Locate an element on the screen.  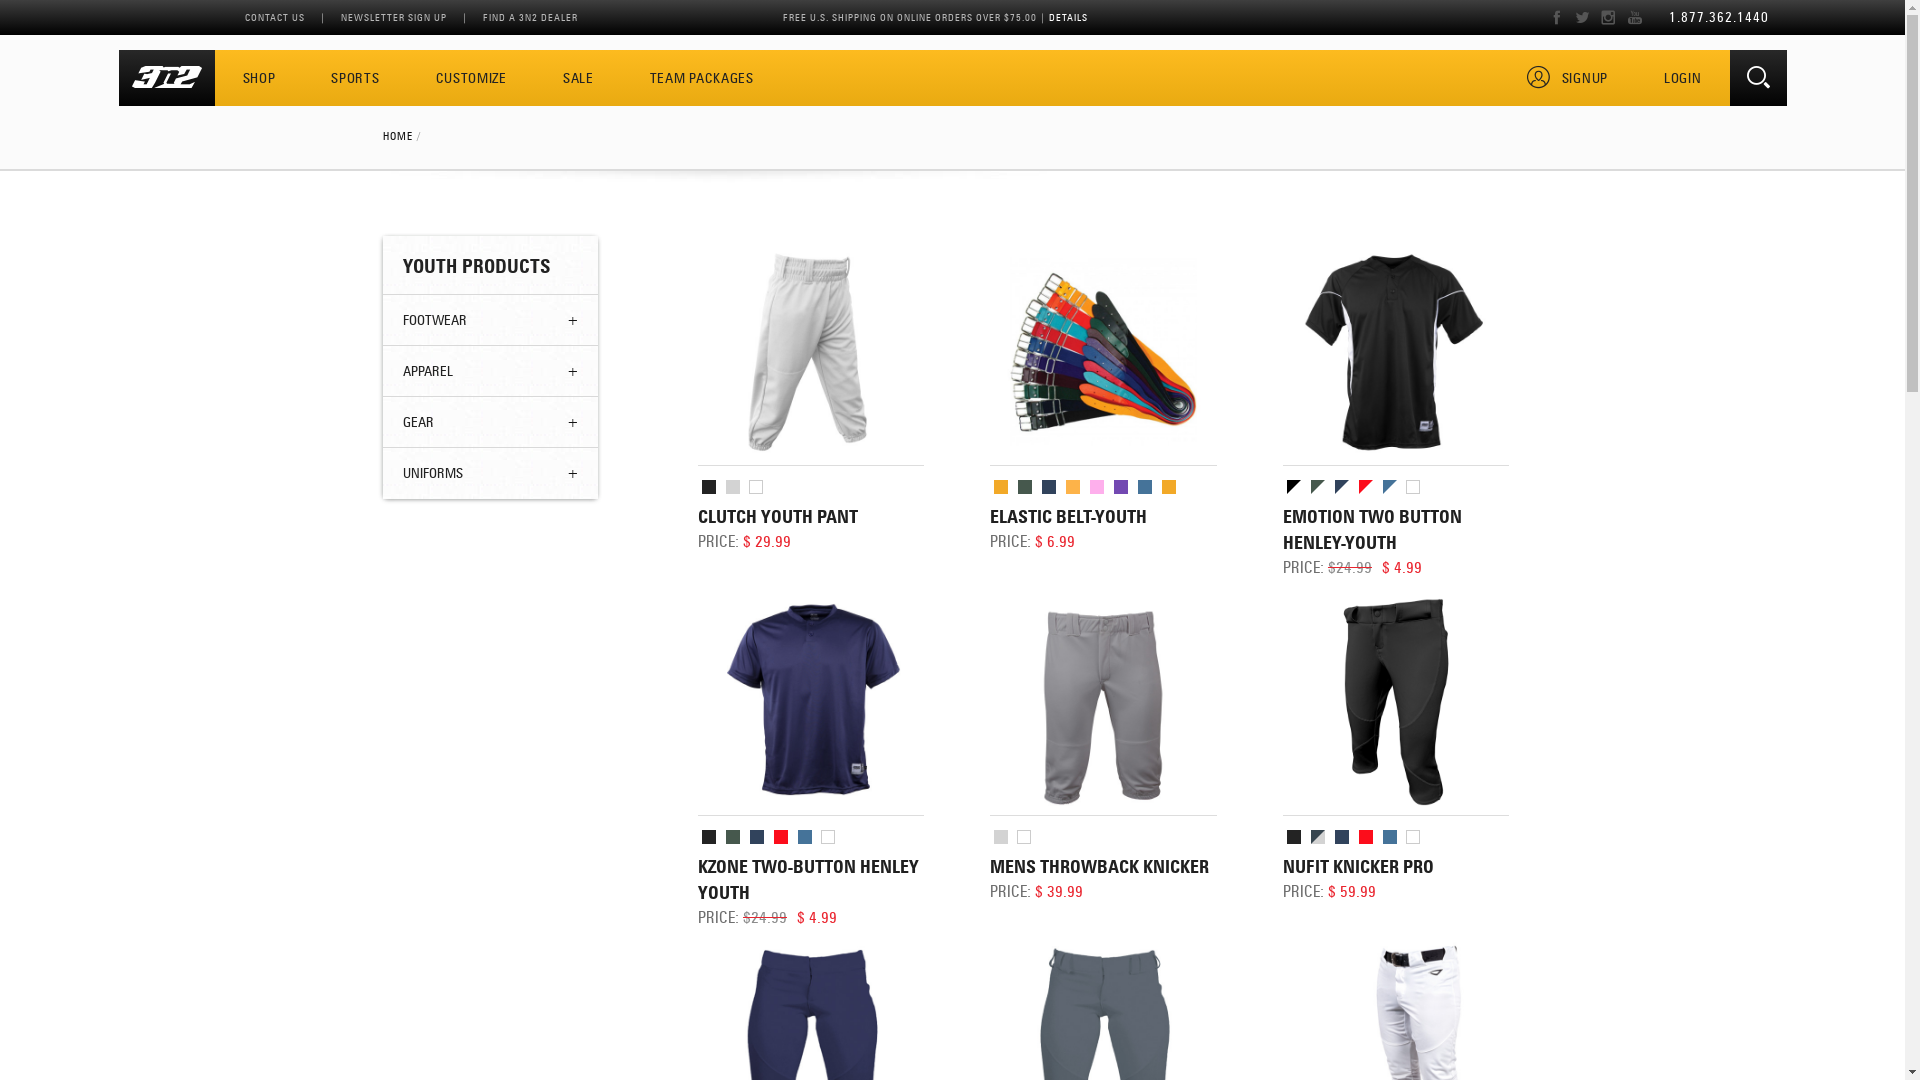
Instagram is located at coordinates (1613, 18).